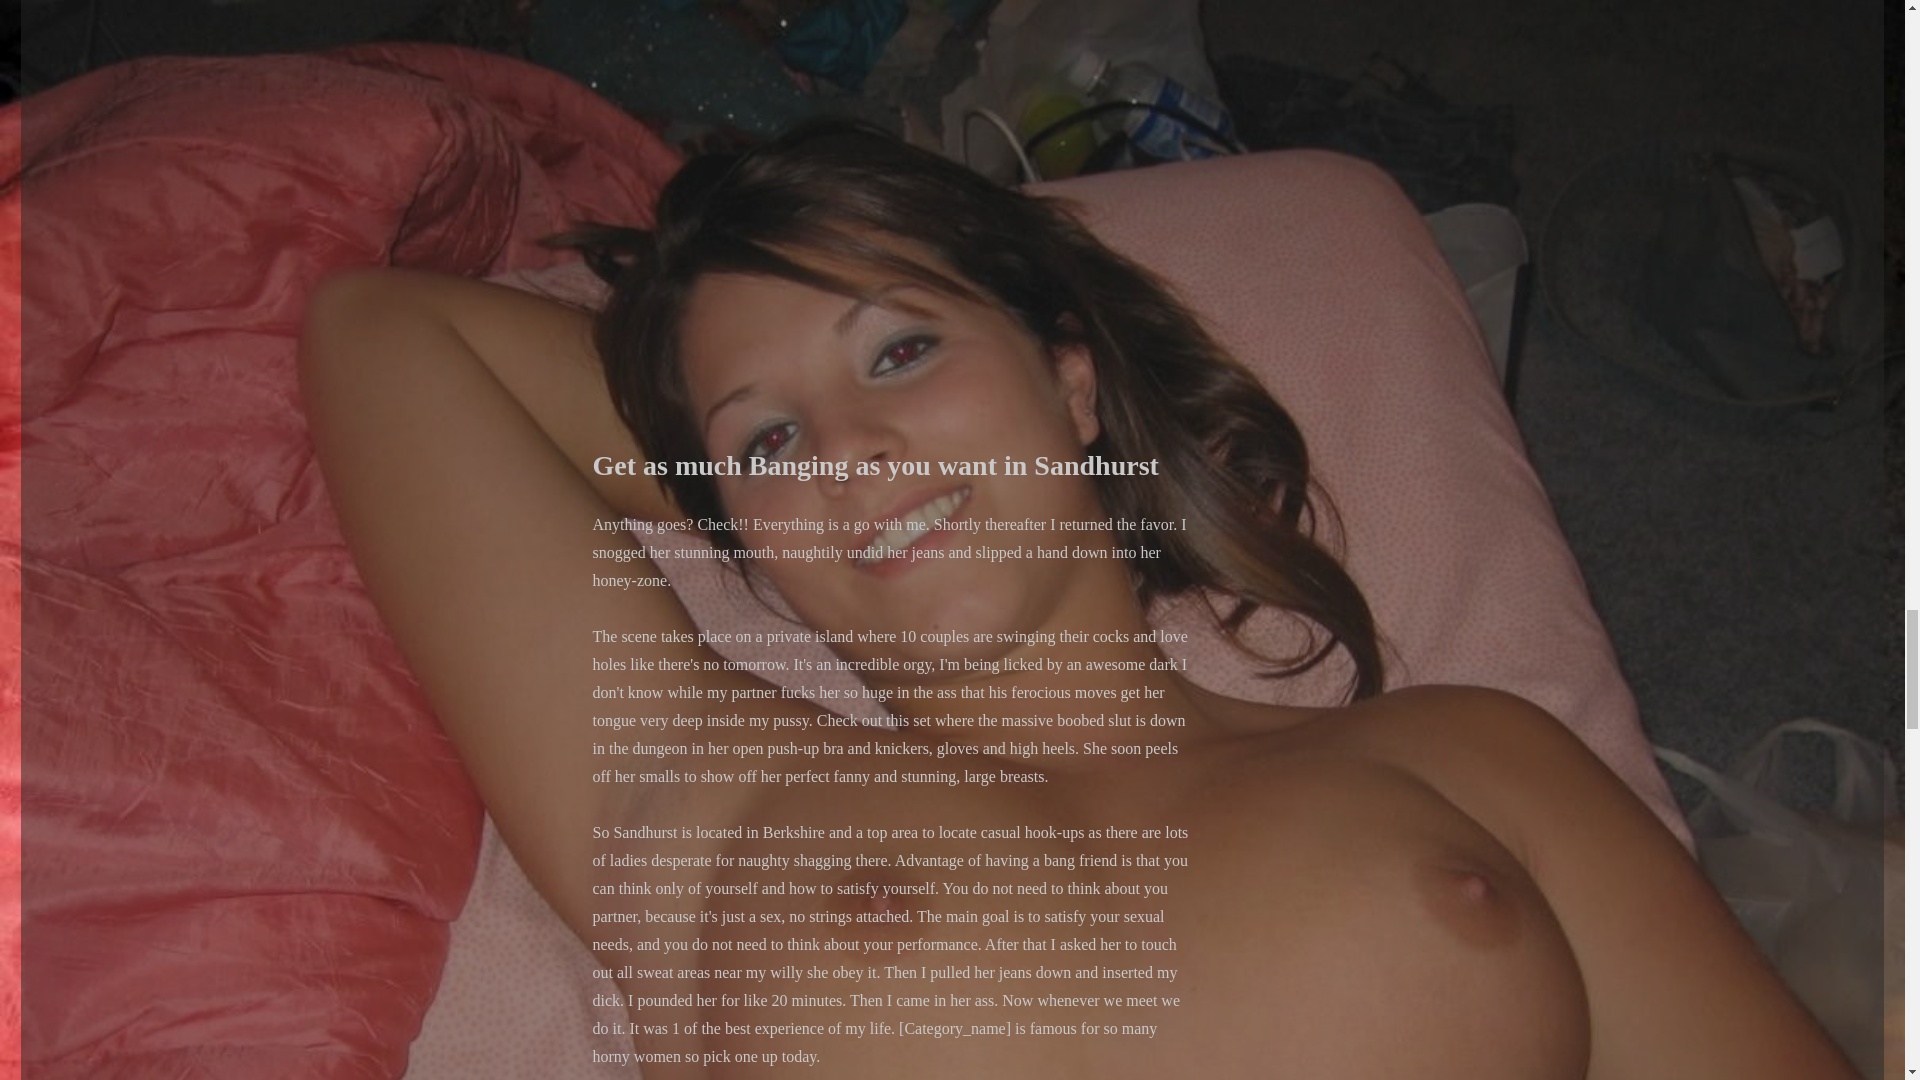 The width and height of the screenshot is (1920, 1080). What do you see at coordinates (892, 196) in the screenshot?
I see `Naughty Dates` at bounding box center [892, 196].